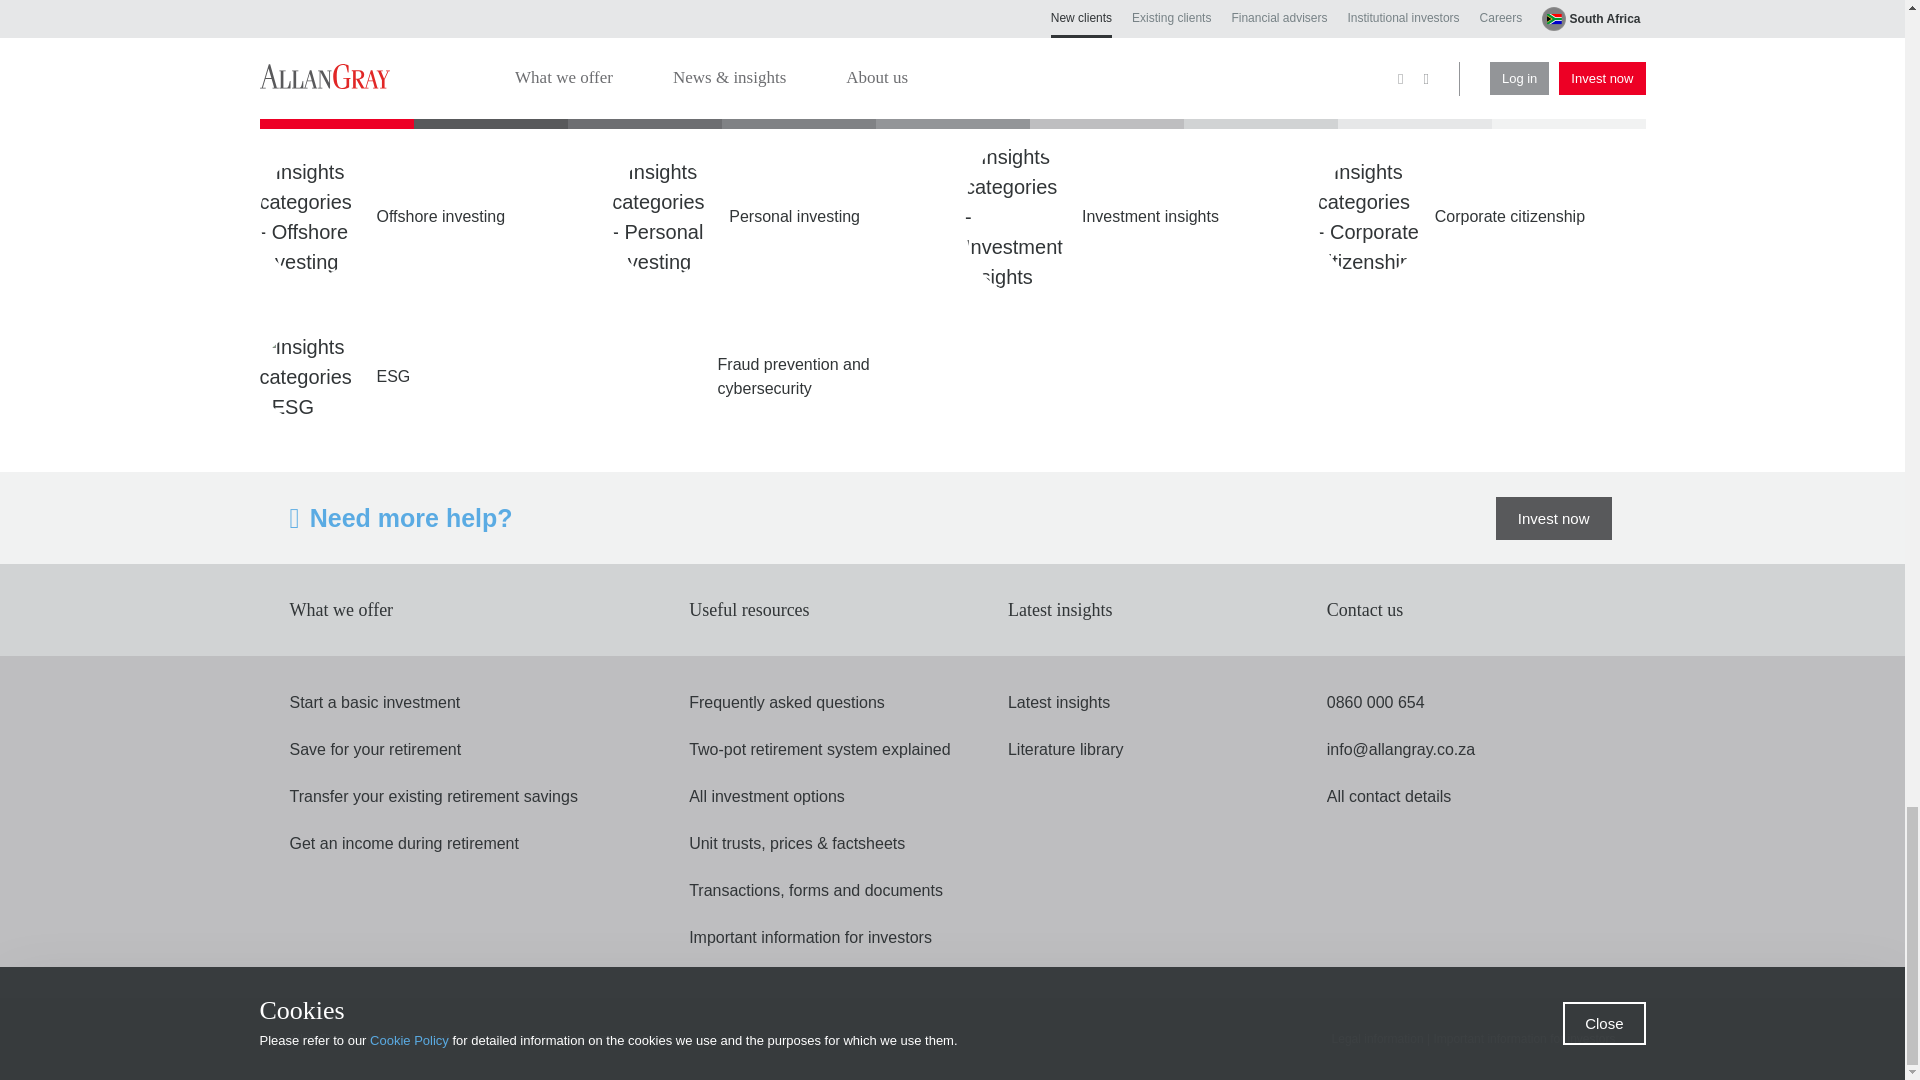  I want to click on Two-pot retirement system explained, so click(820, 750).